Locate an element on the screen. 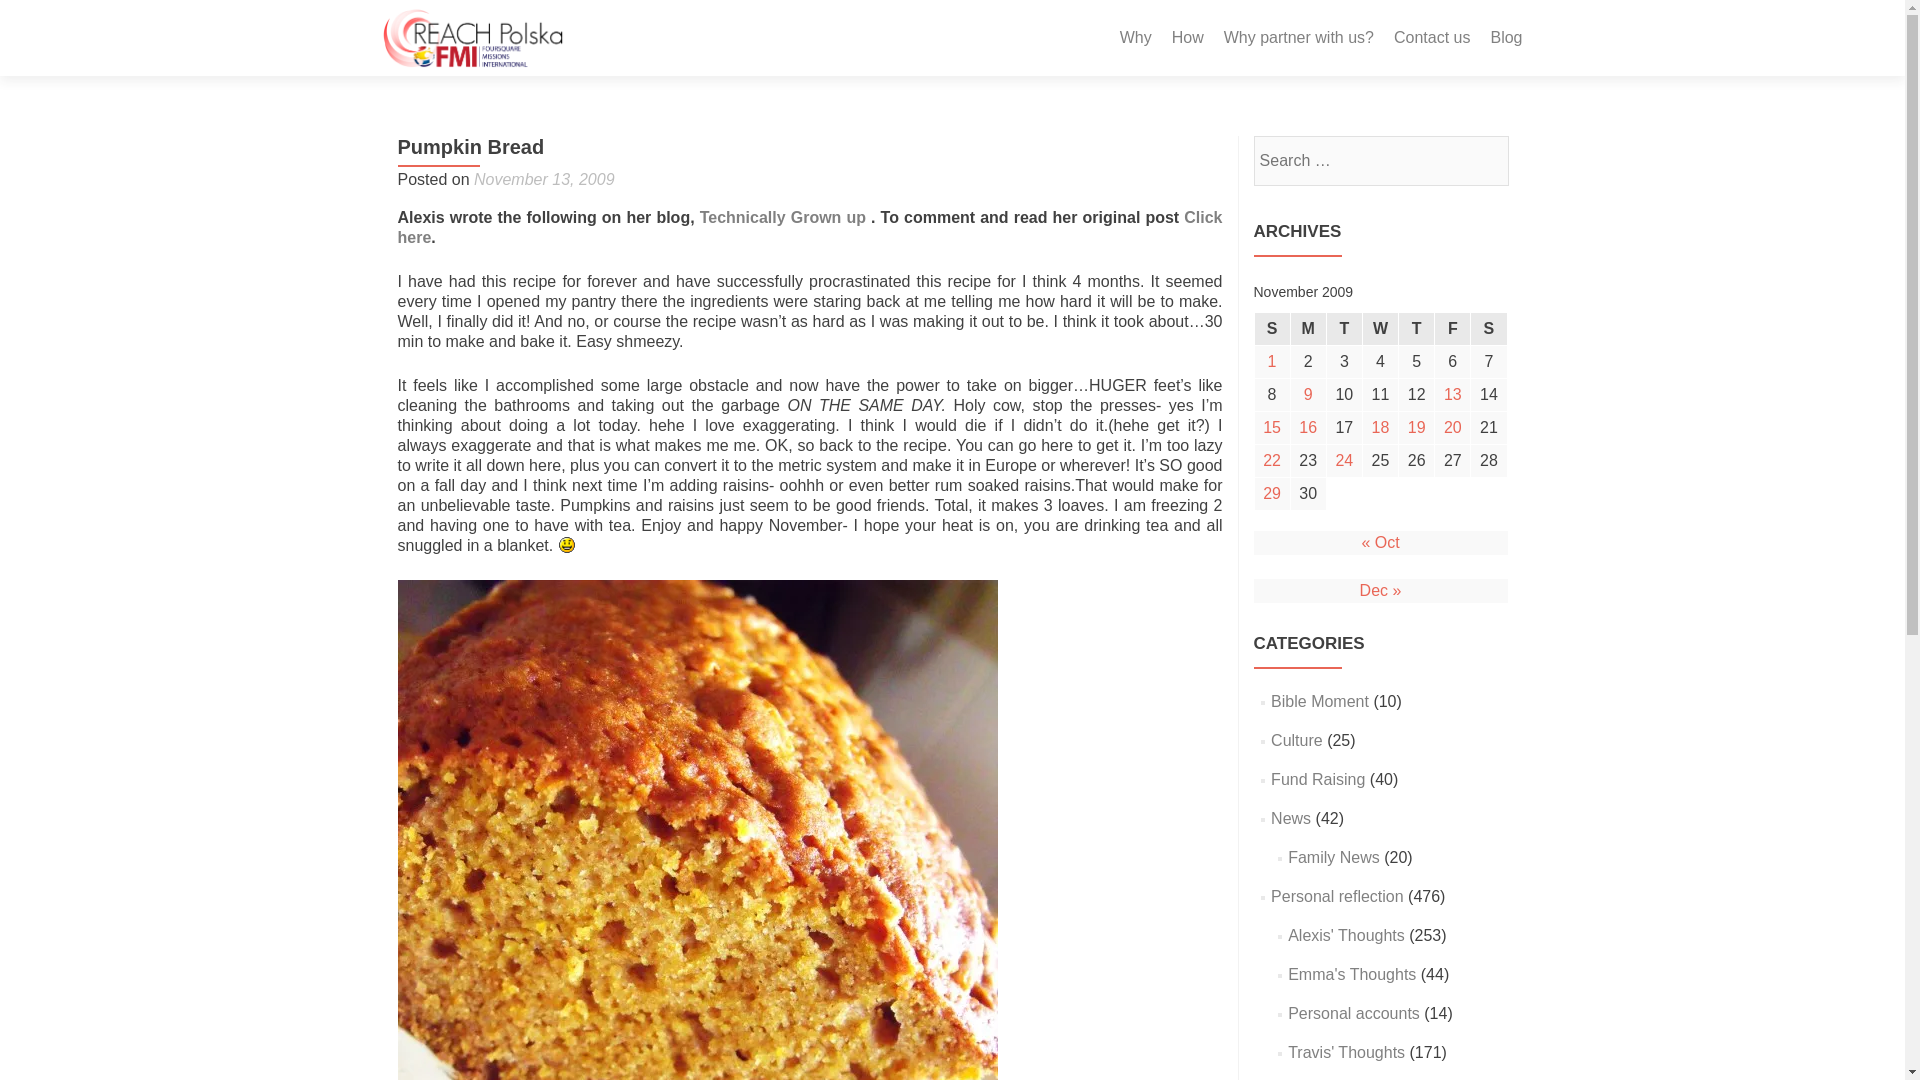  Wednesday is located at coordinates (1380, 328).